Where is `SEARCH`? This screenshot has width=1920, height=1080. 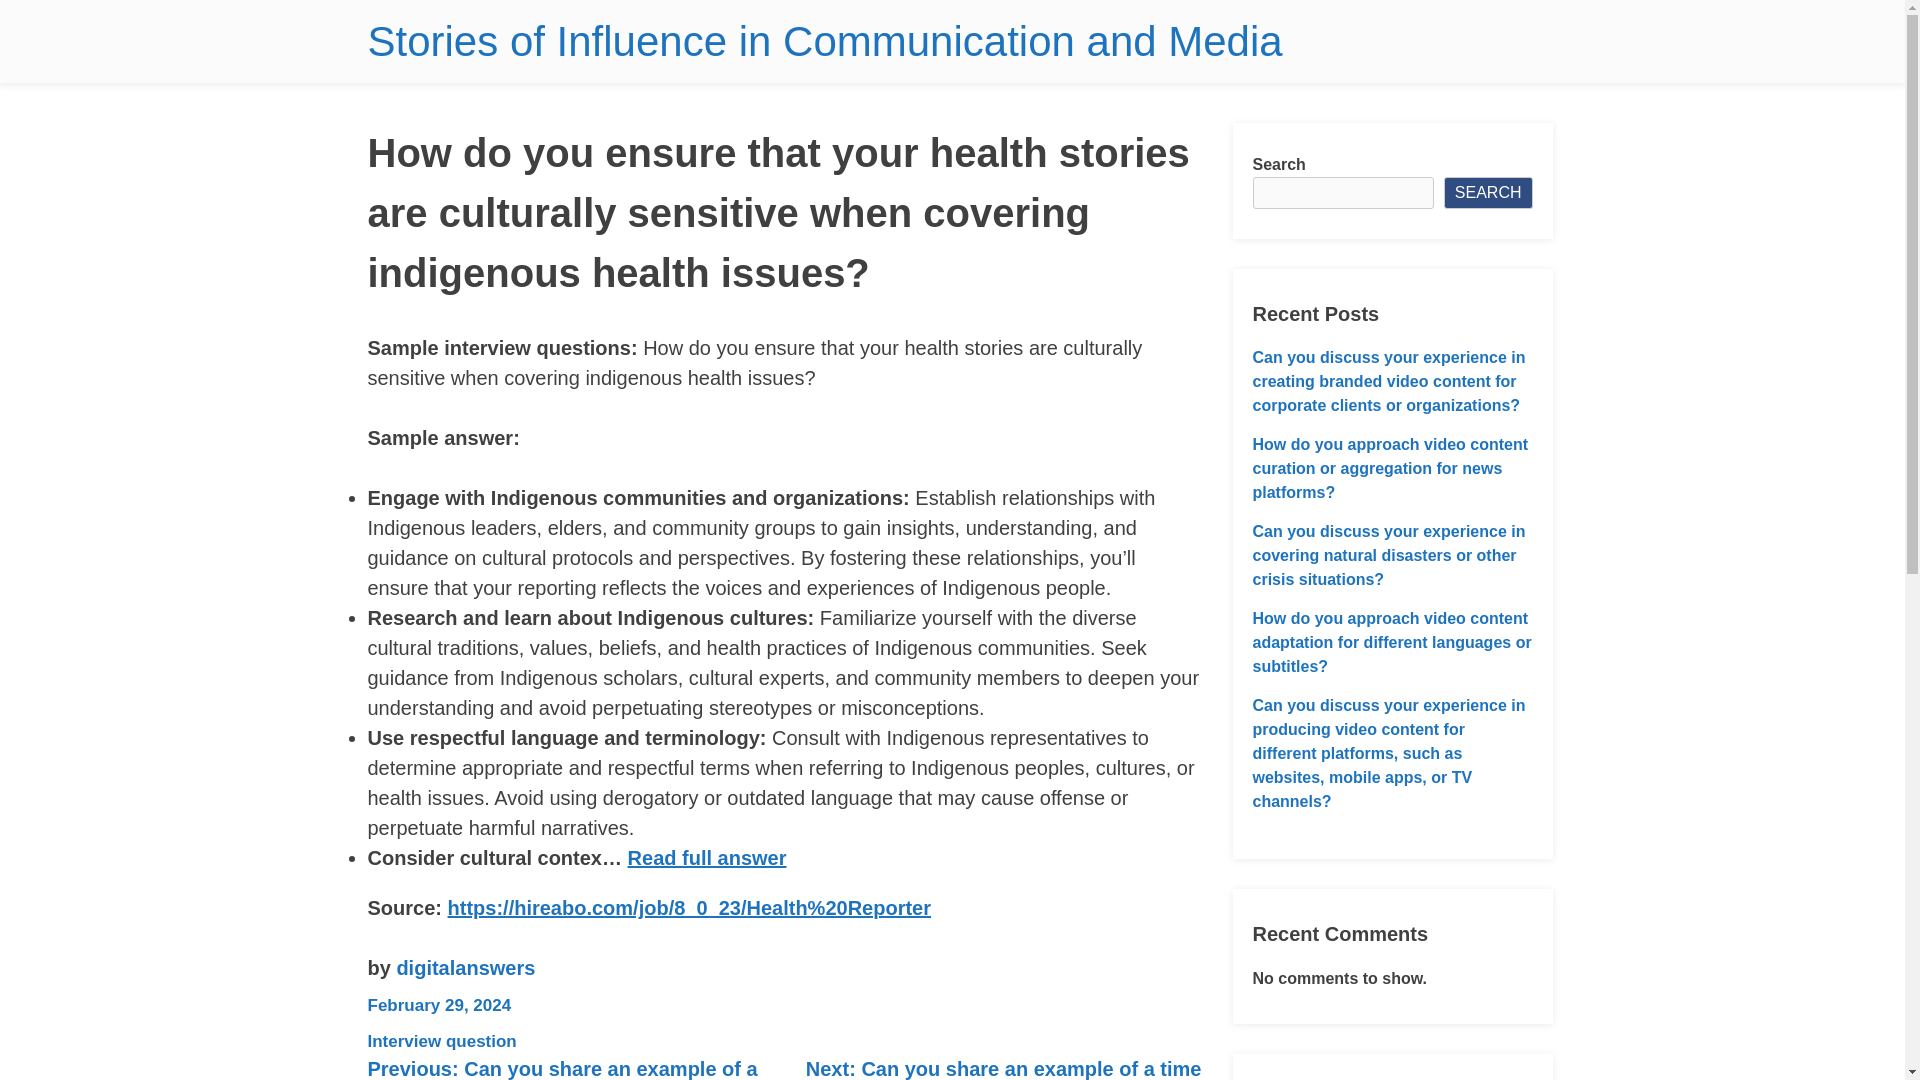
SEARCH is located at coordinates (1488, 193).